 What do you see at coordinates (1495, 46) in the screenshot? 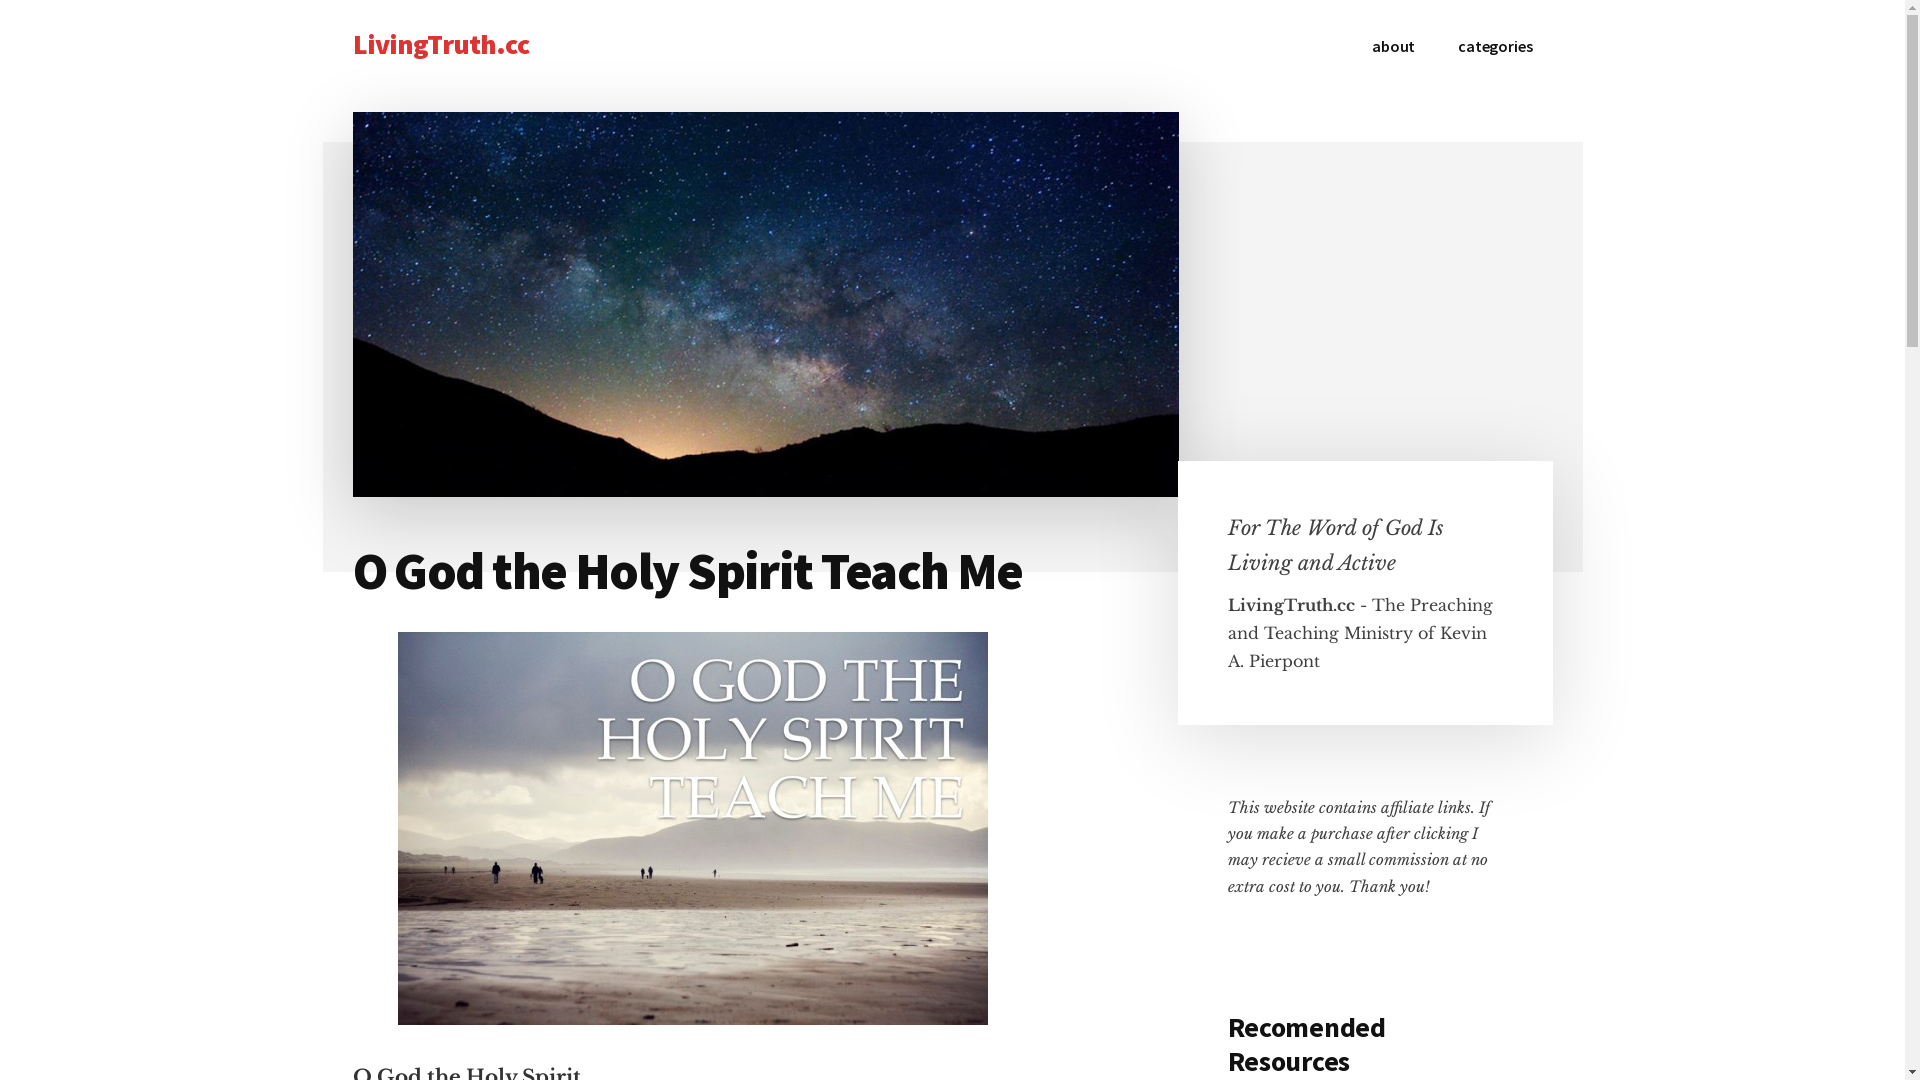
I see `categories` at bounding box center [1495, 46].